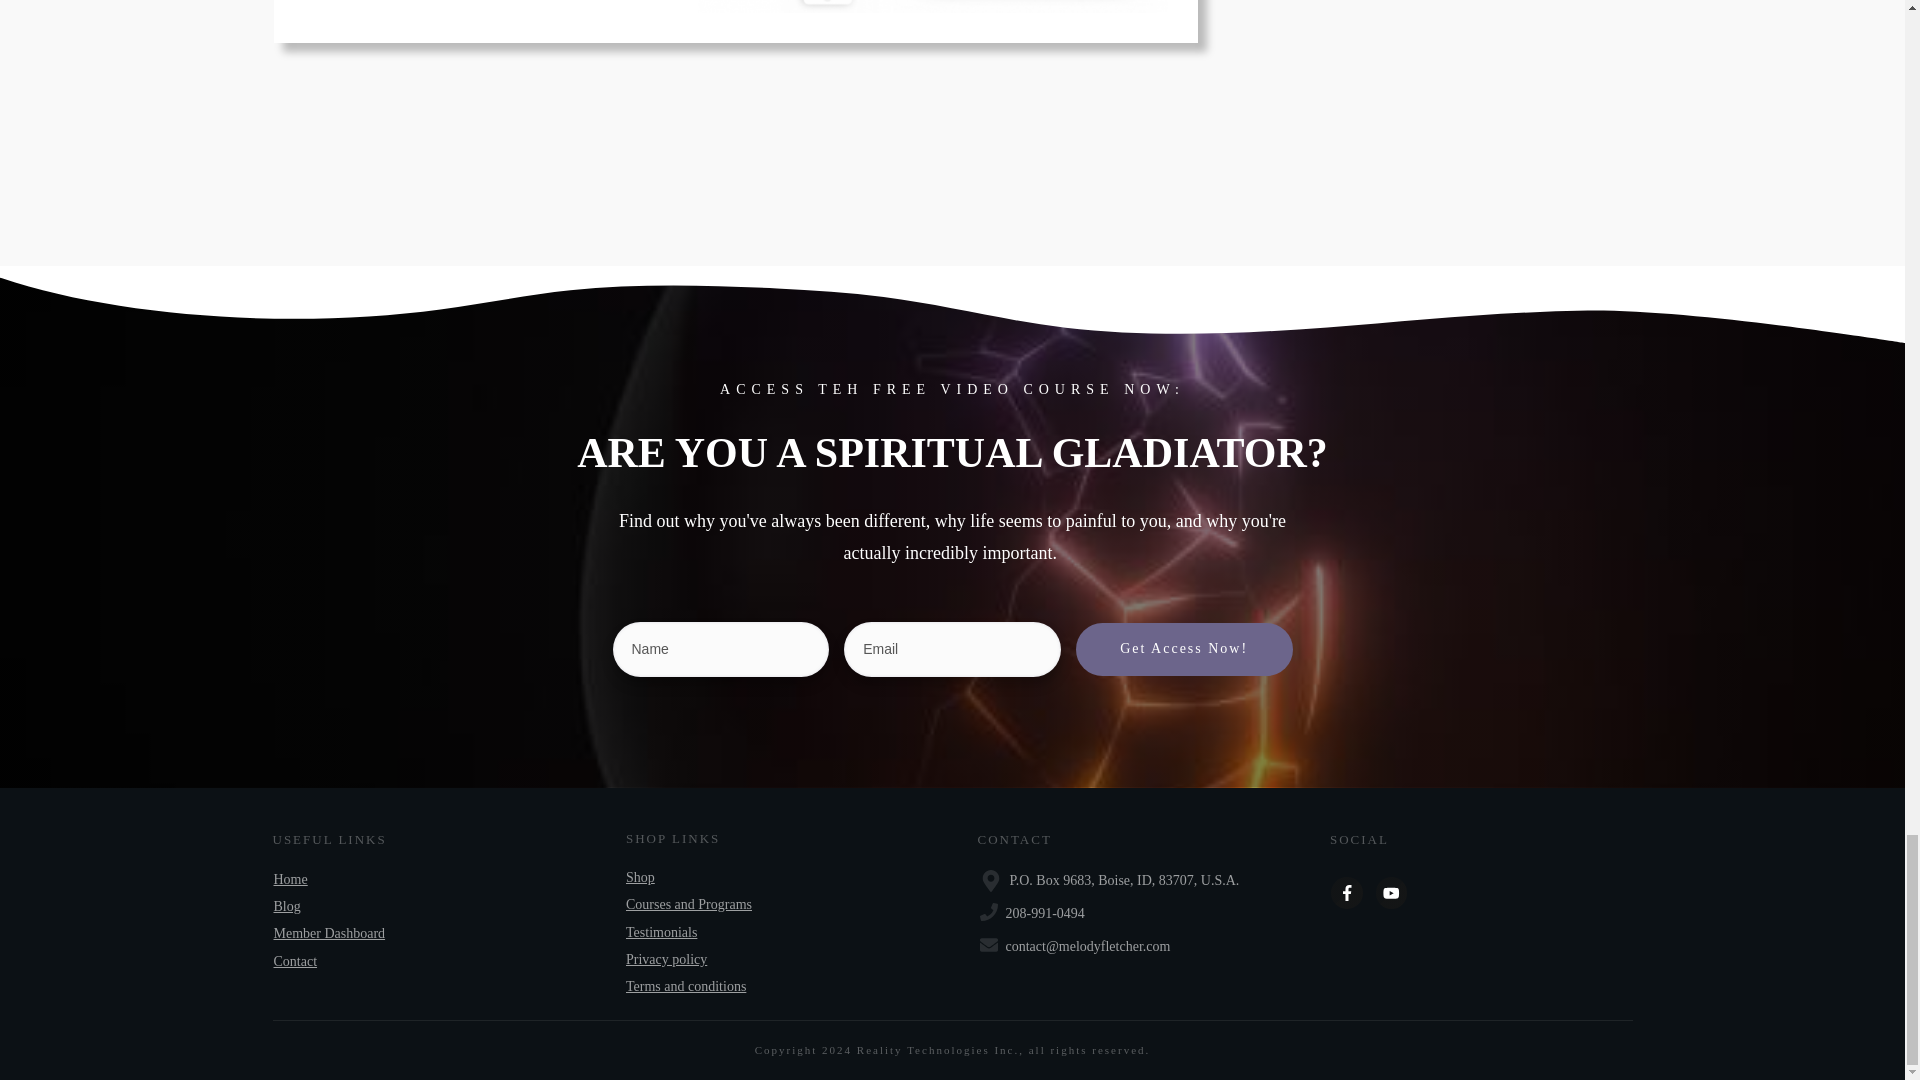 The height and width of the screenshot is (1080, 1920). Describe the element at coordinates (932, 6) in the screenshot. I see `LOA Vault Content Image` at that location.